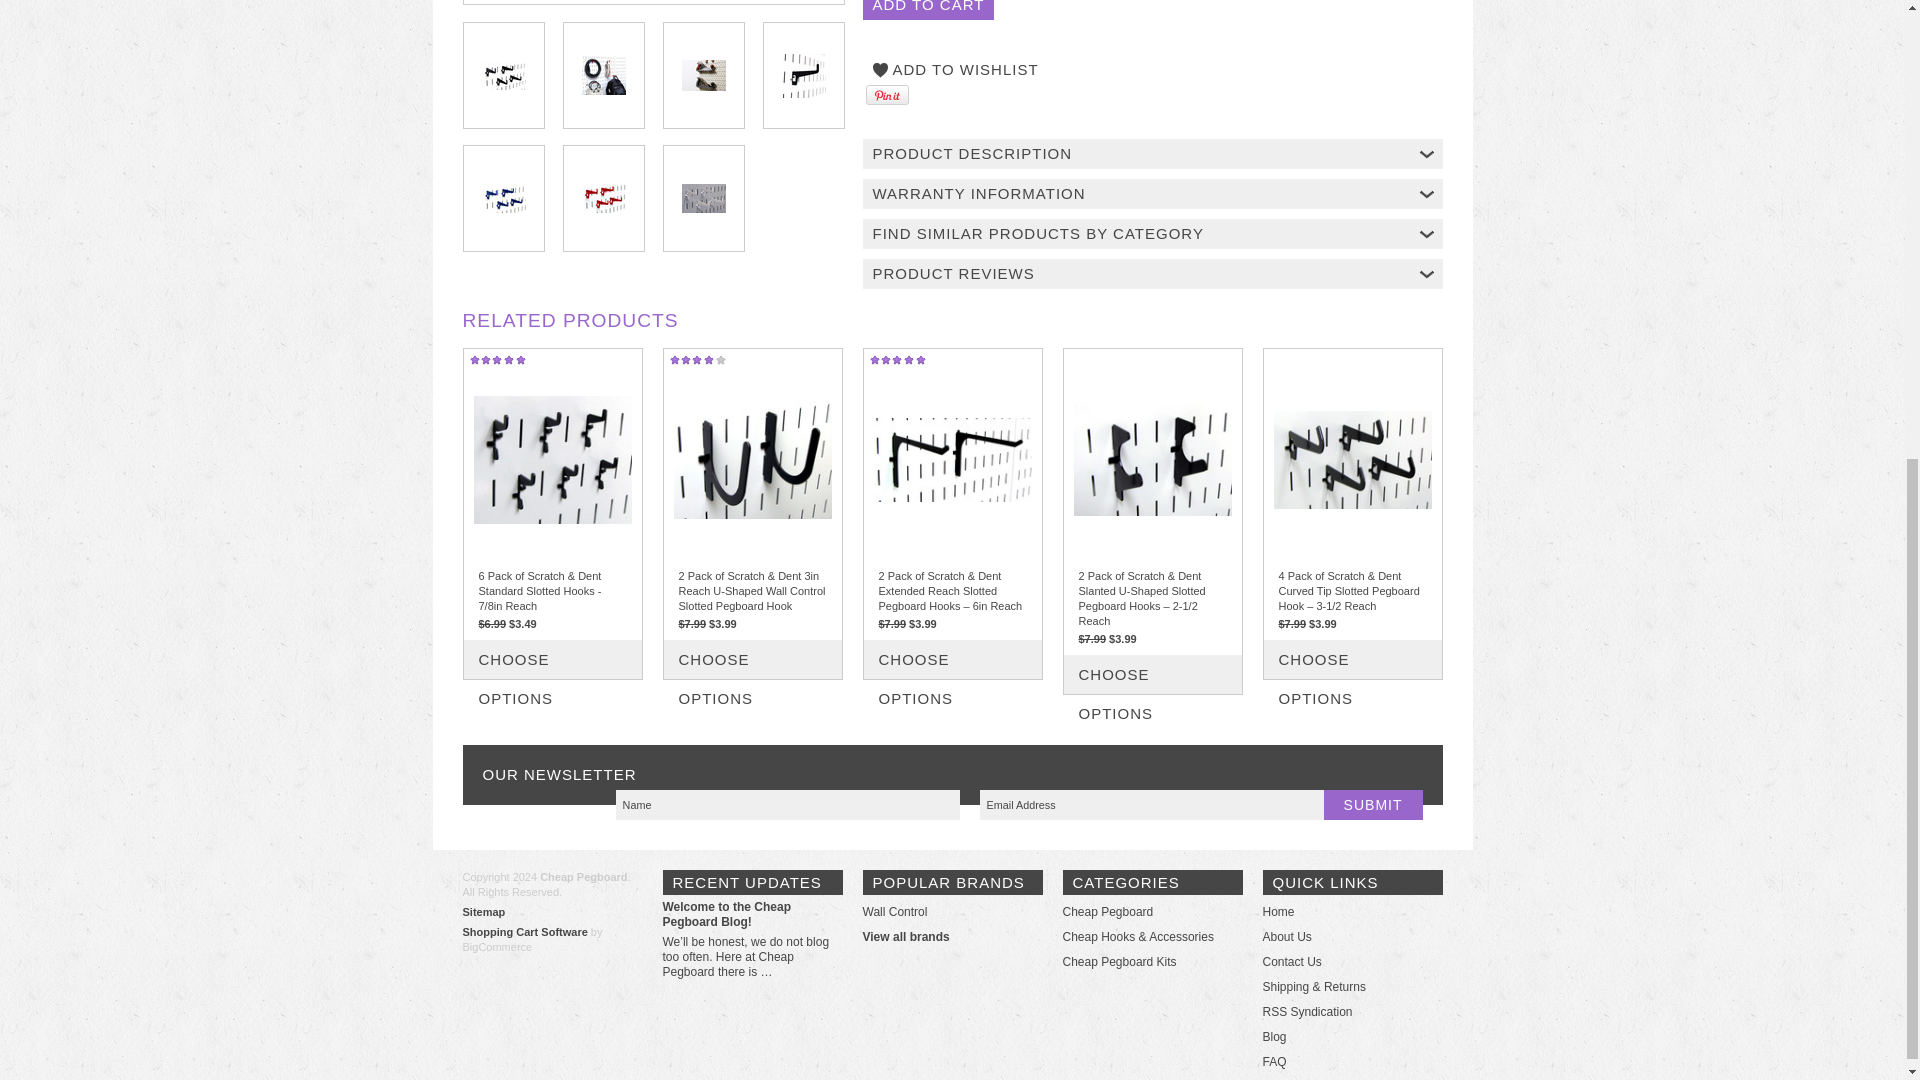 The width and height of the screenshot is (1920, 1080). Describe the element at coordinates (504, 74) in the screenshot. I see `Image 1` at that location.